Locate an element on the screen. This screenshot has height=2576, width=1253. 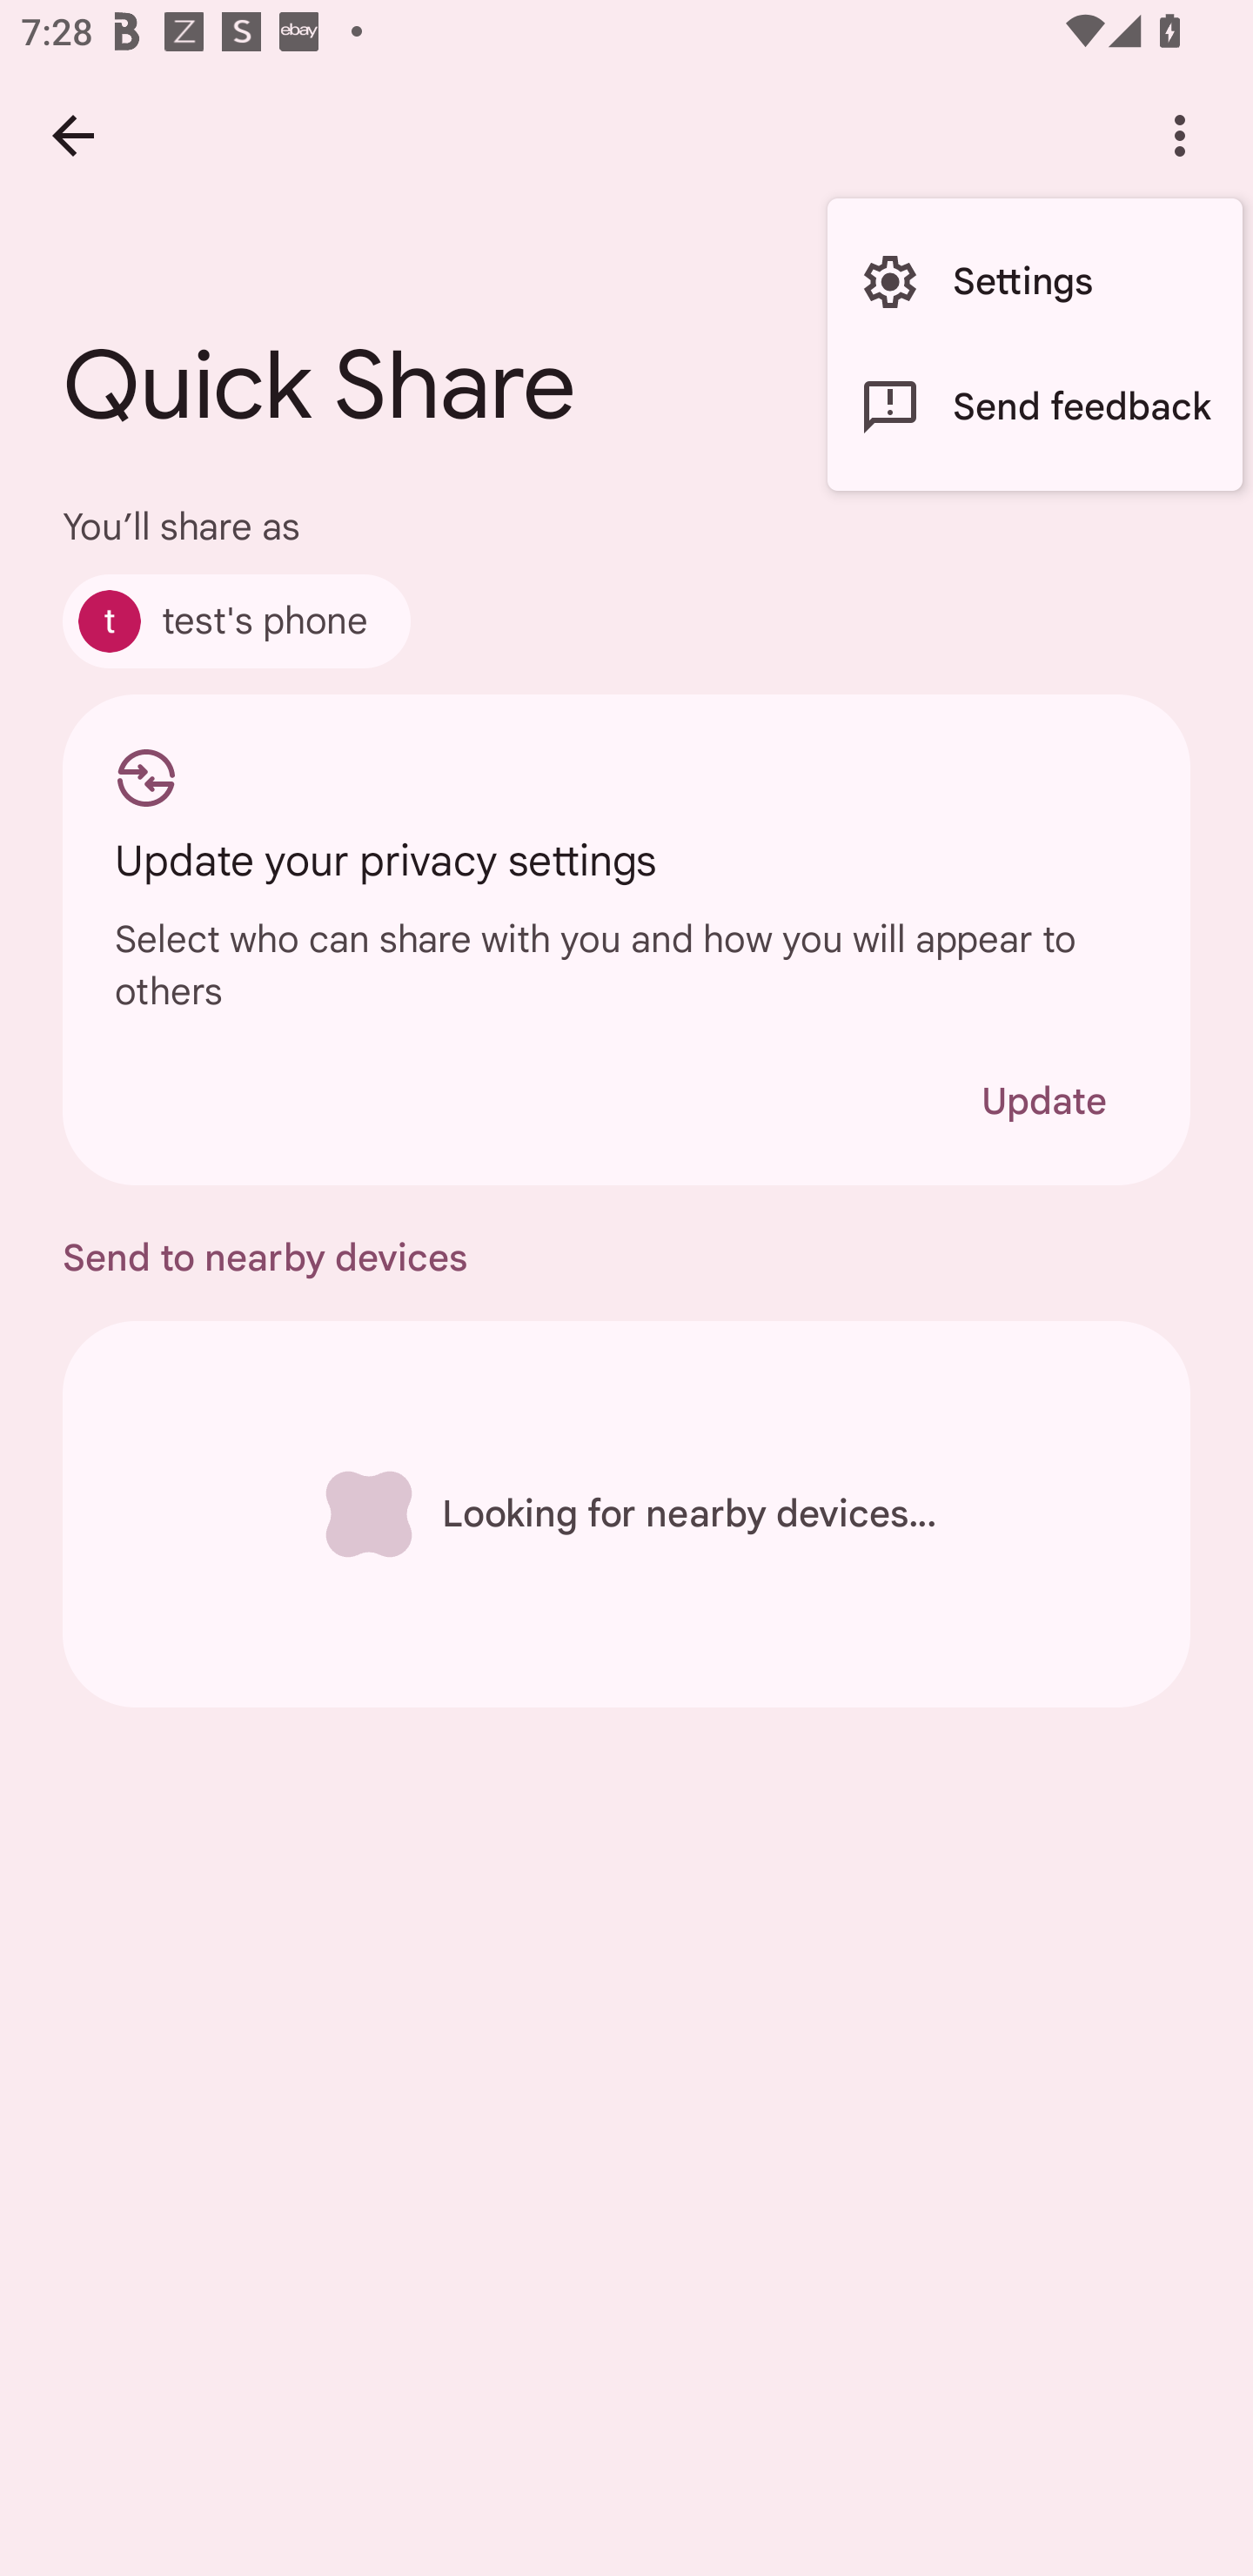
Send feedback is located at coordinates (1035, 406).